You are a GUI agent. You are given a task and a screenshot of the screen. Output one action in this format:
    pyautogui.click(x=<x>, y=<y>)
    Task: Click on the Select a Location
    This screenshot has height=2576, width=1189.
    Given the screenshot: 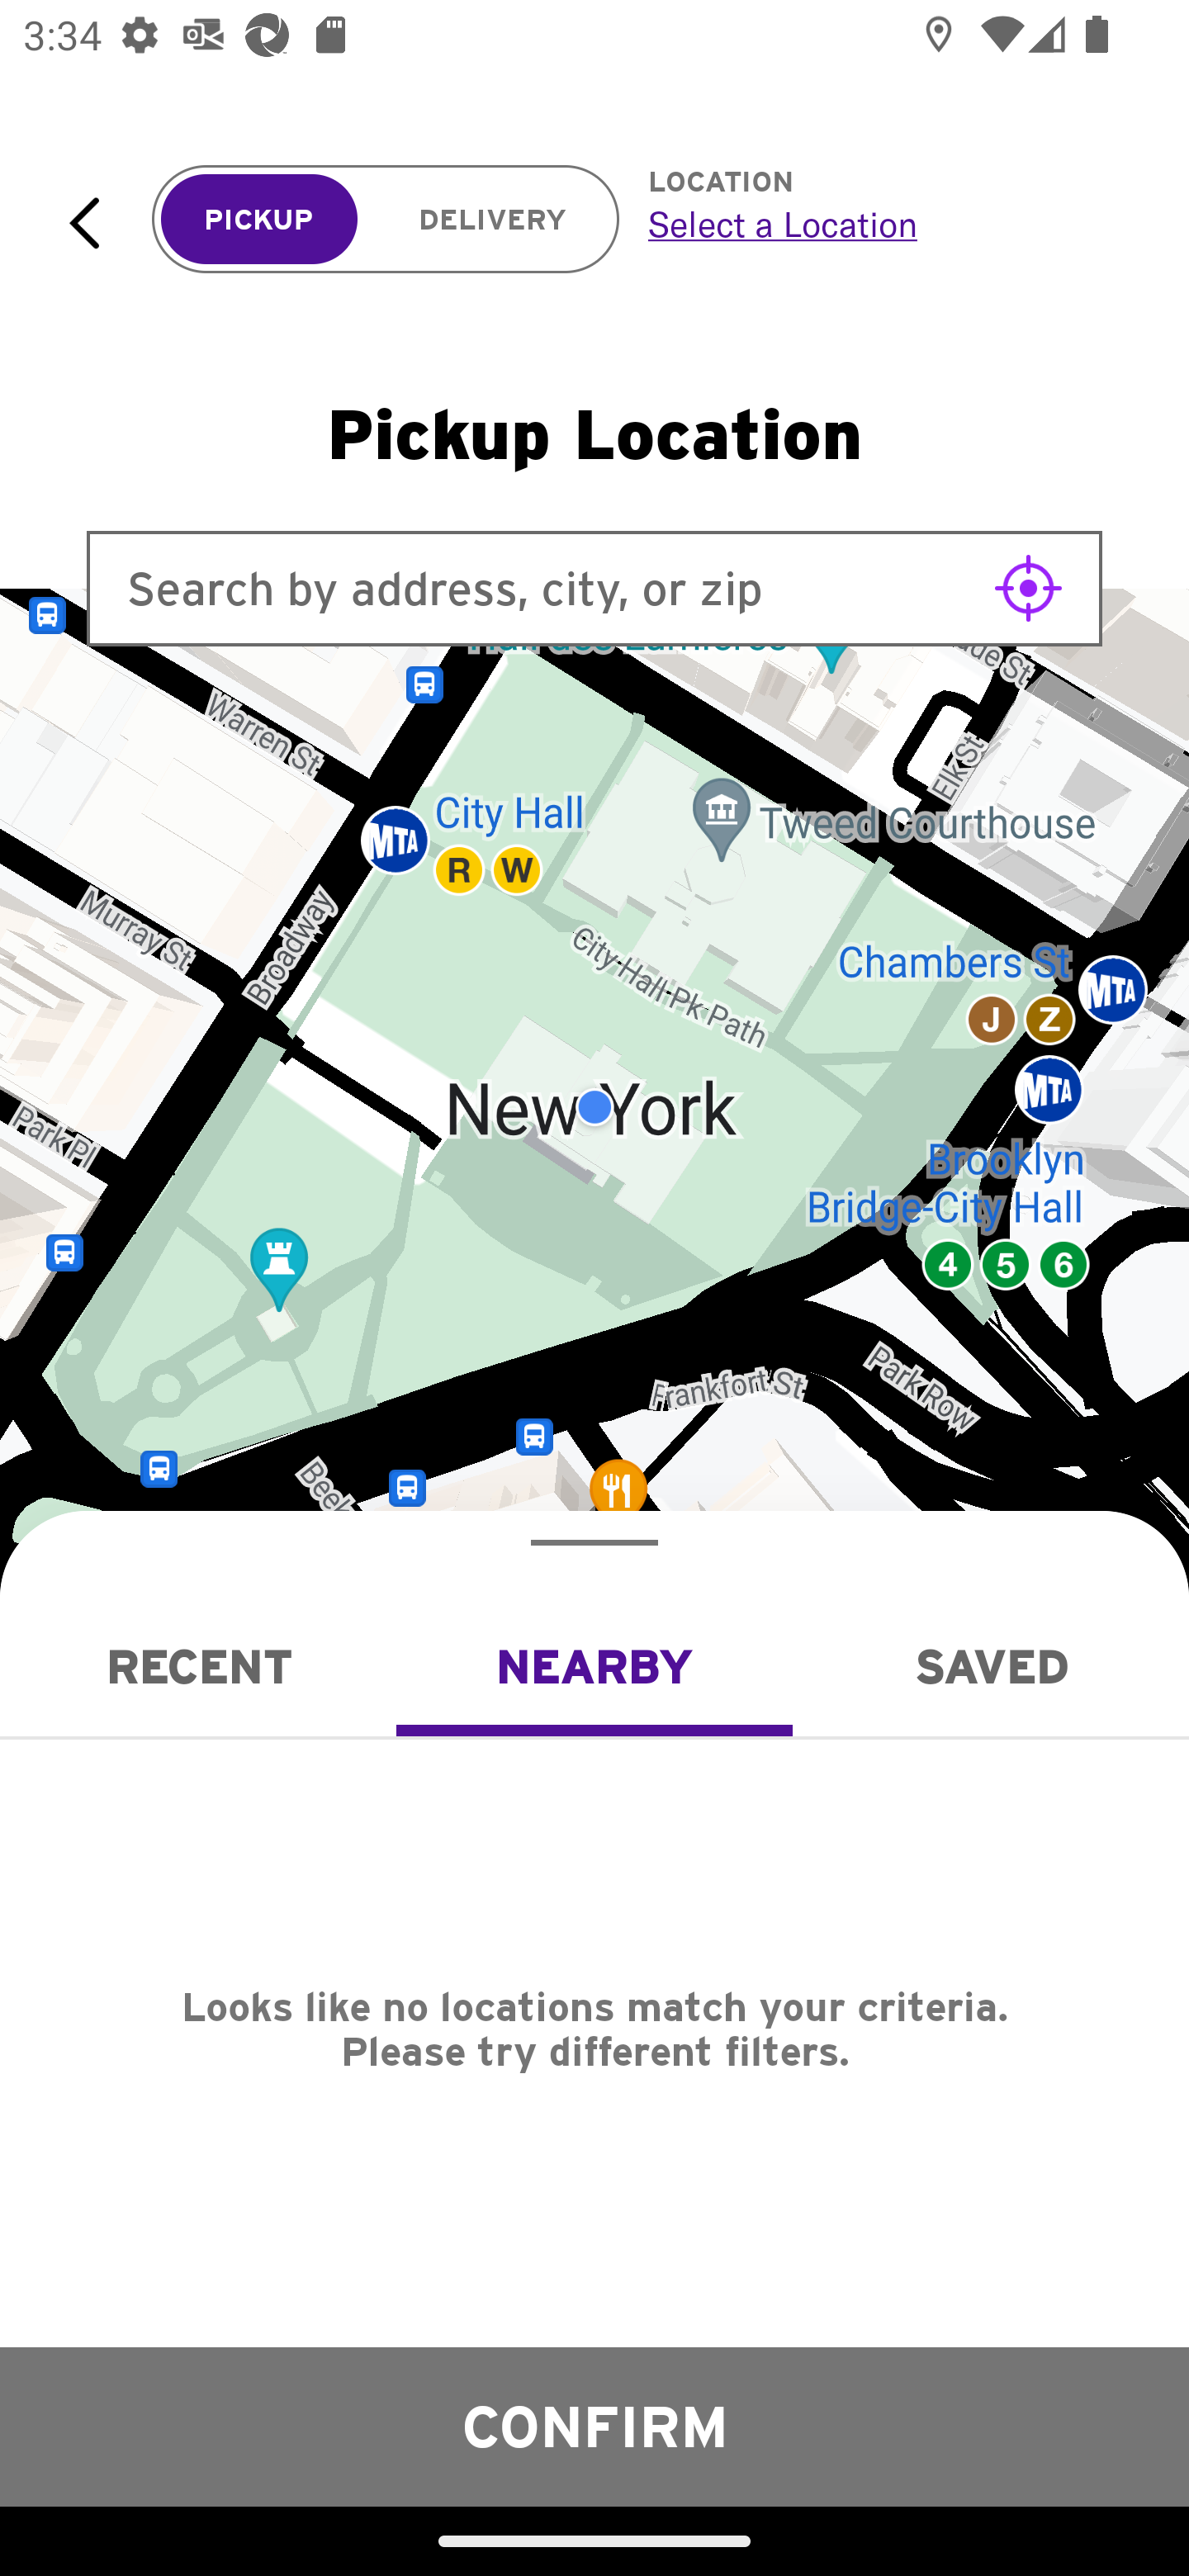 What is the action you would take?
    pyautogui.click(x=882, y=224)
    